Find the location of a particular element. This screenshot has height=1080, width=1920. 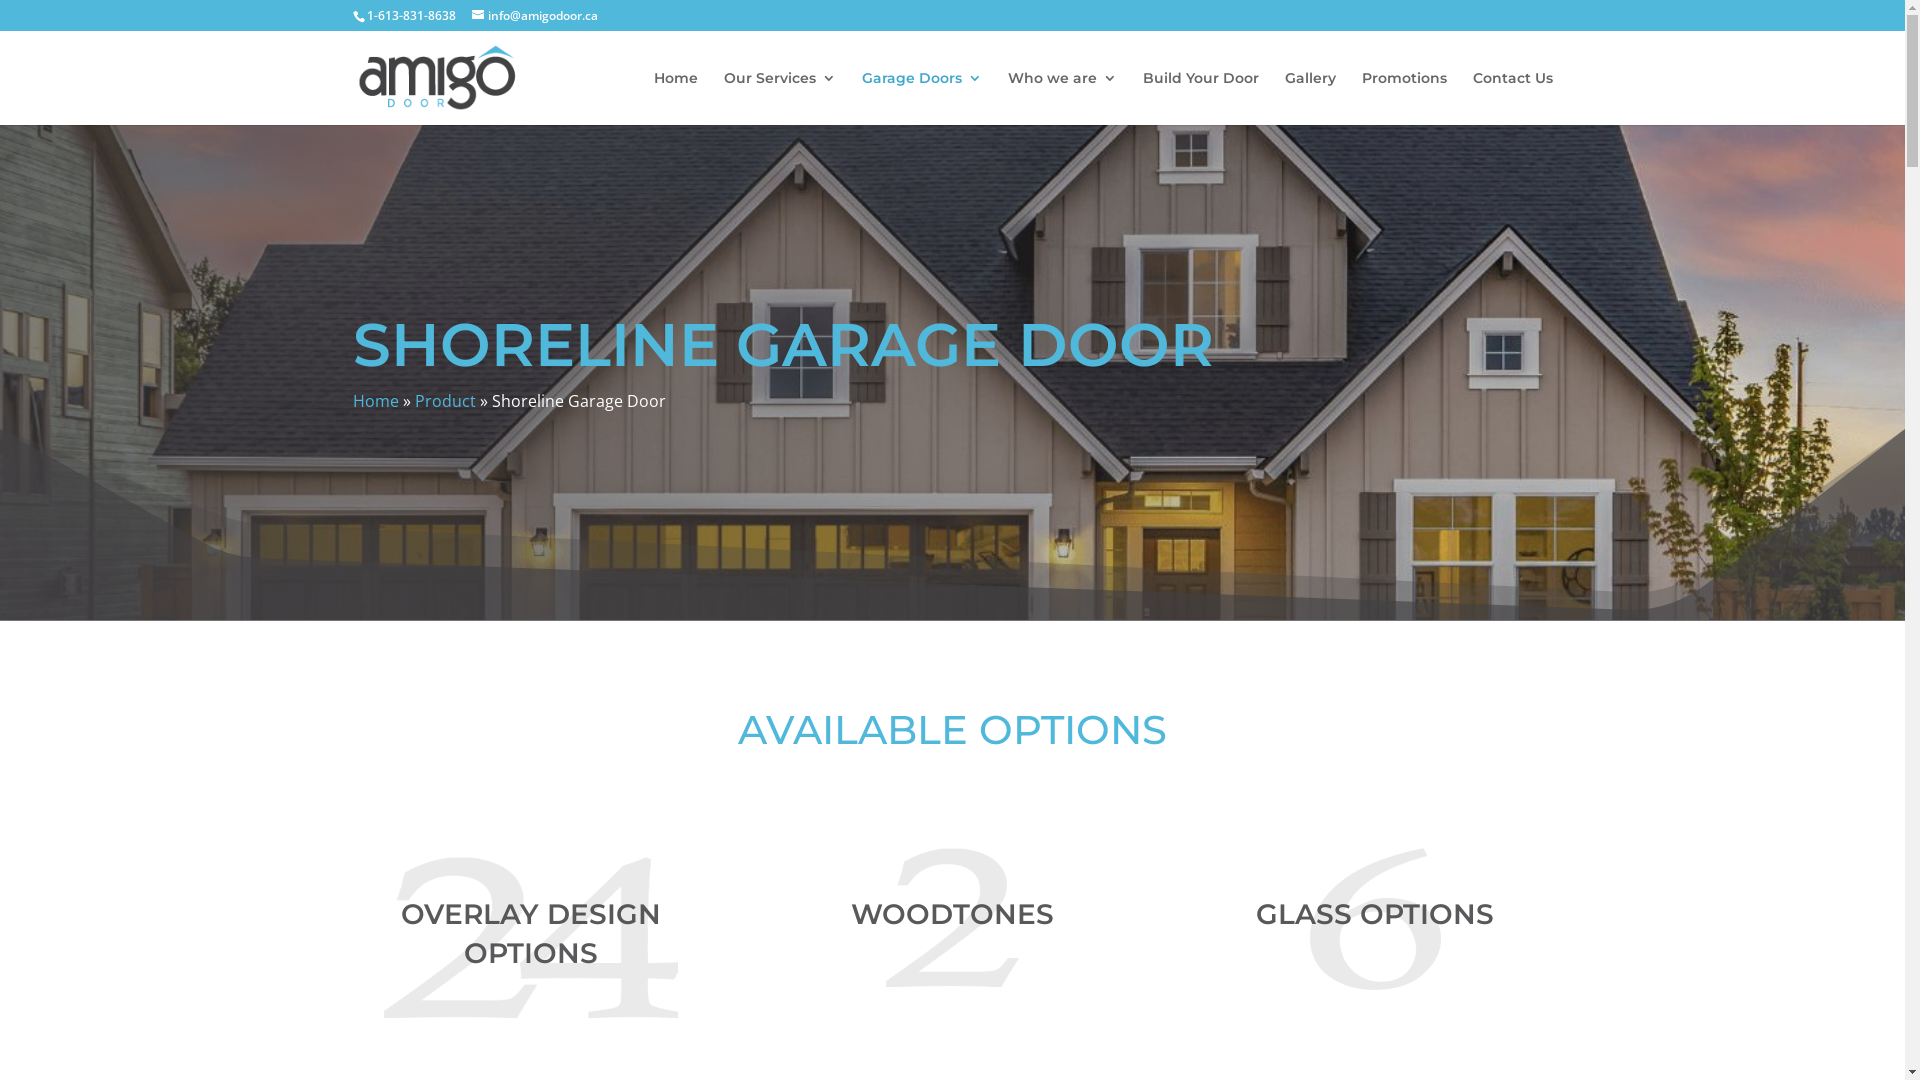

Promotions is located at coordinates (1404, 98).